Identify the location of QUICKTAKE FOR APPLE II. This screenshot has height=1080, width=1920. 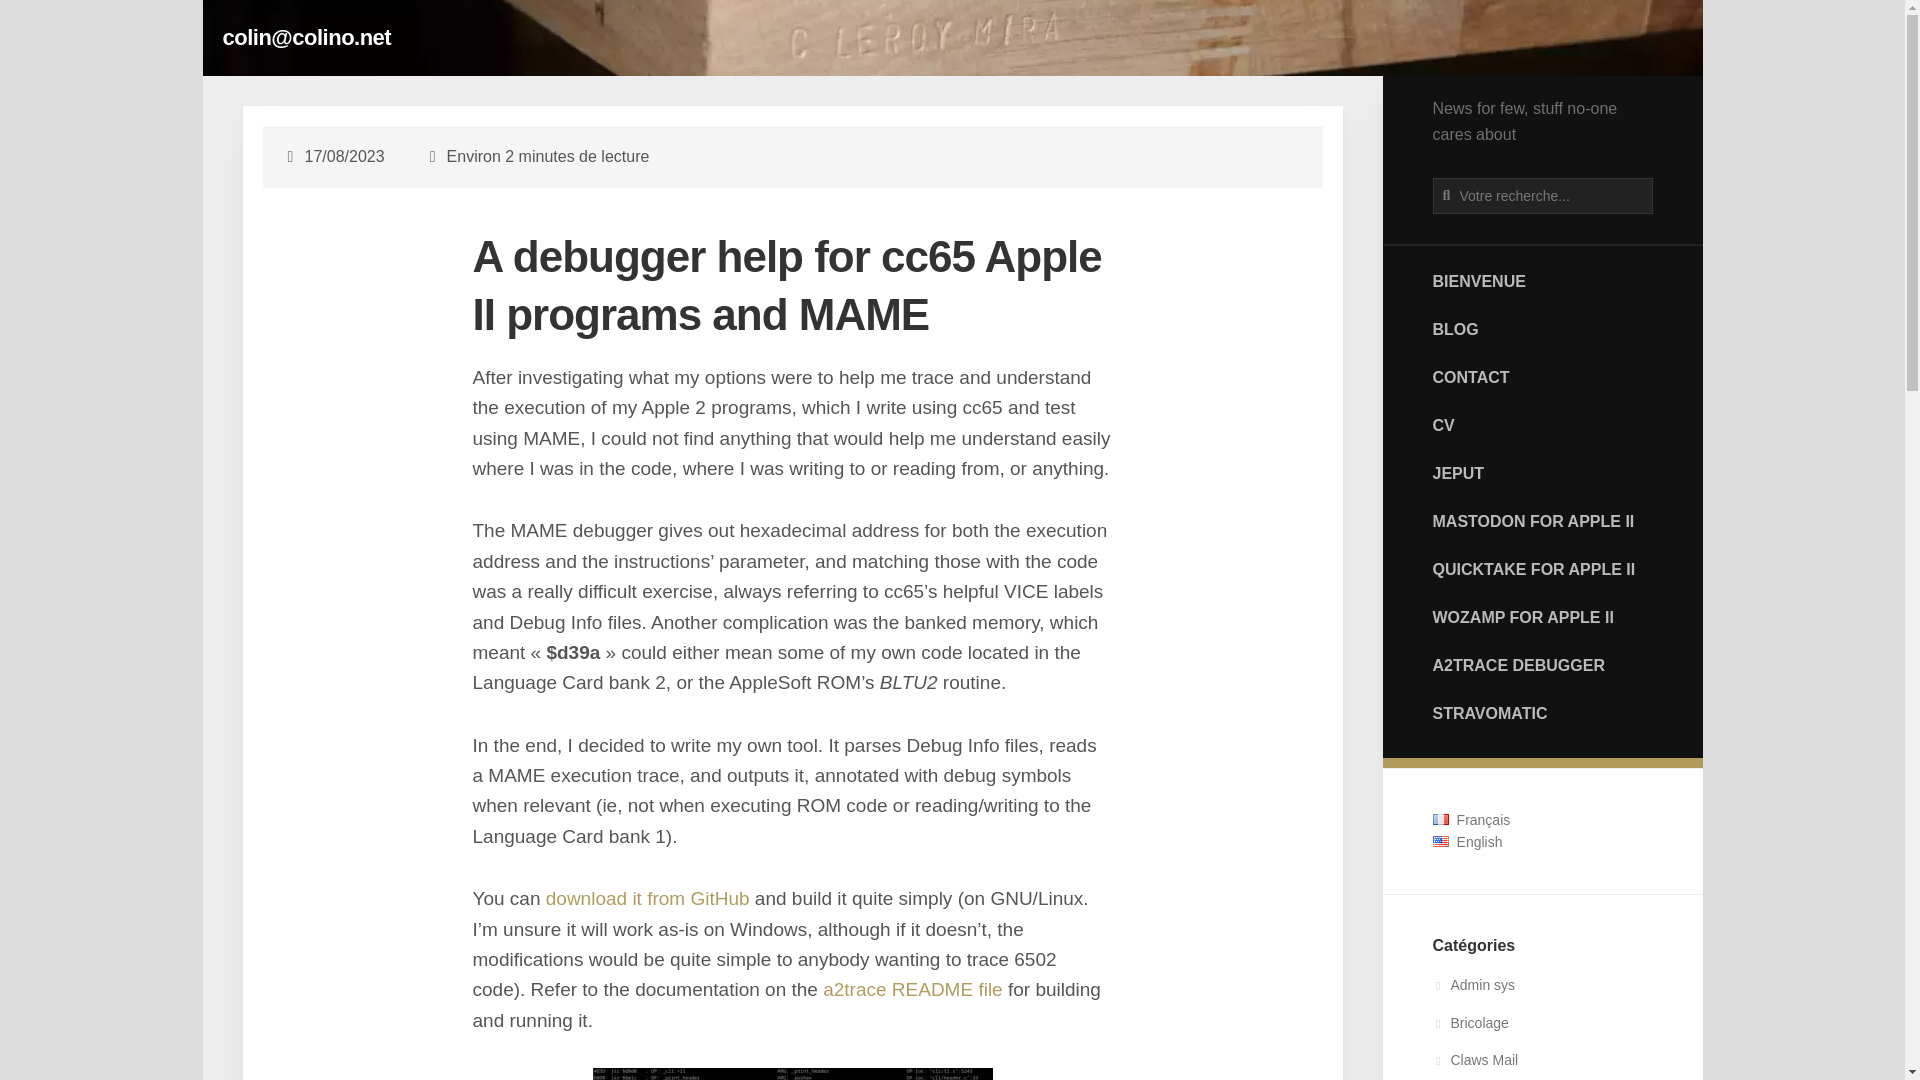
(1542, 569).